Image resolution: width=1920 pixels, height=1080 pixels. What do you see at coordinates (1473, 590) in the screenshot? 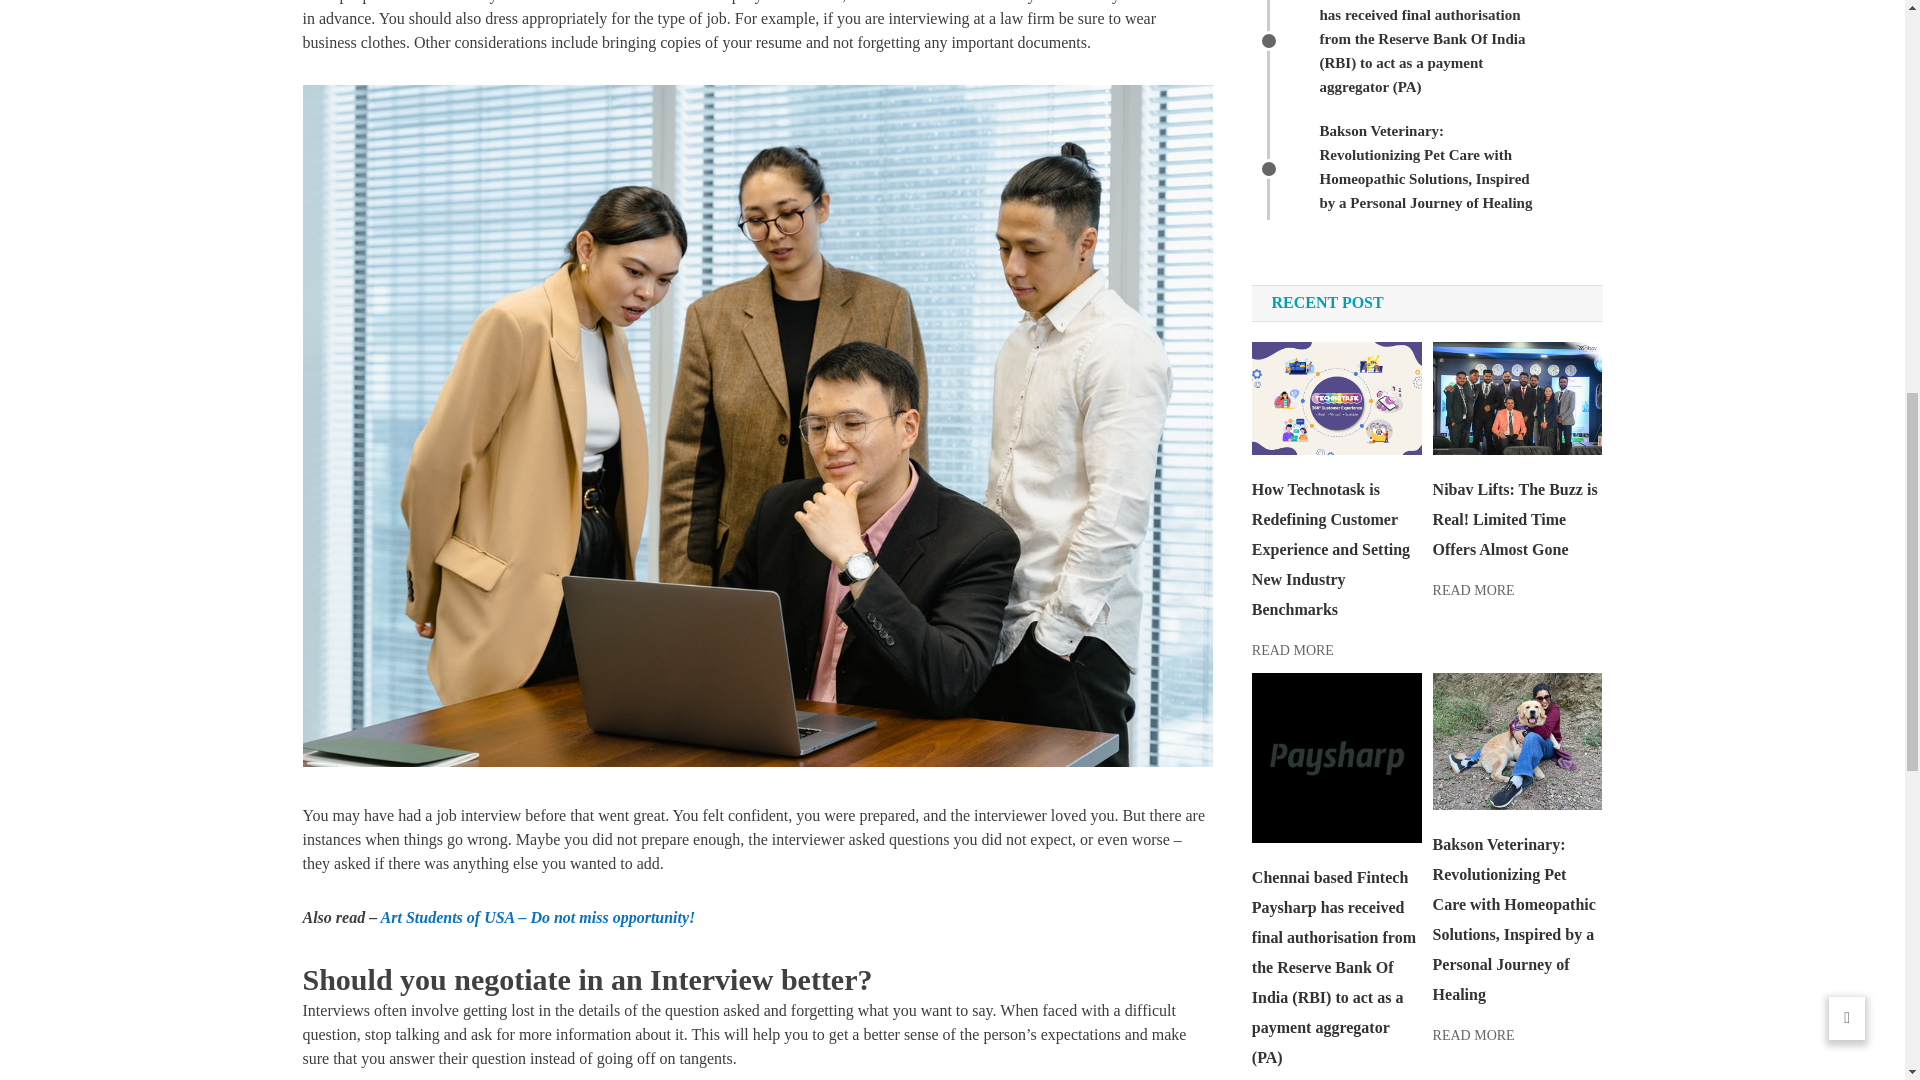
I see `READ MORE` at bounding box center [1473, 590].